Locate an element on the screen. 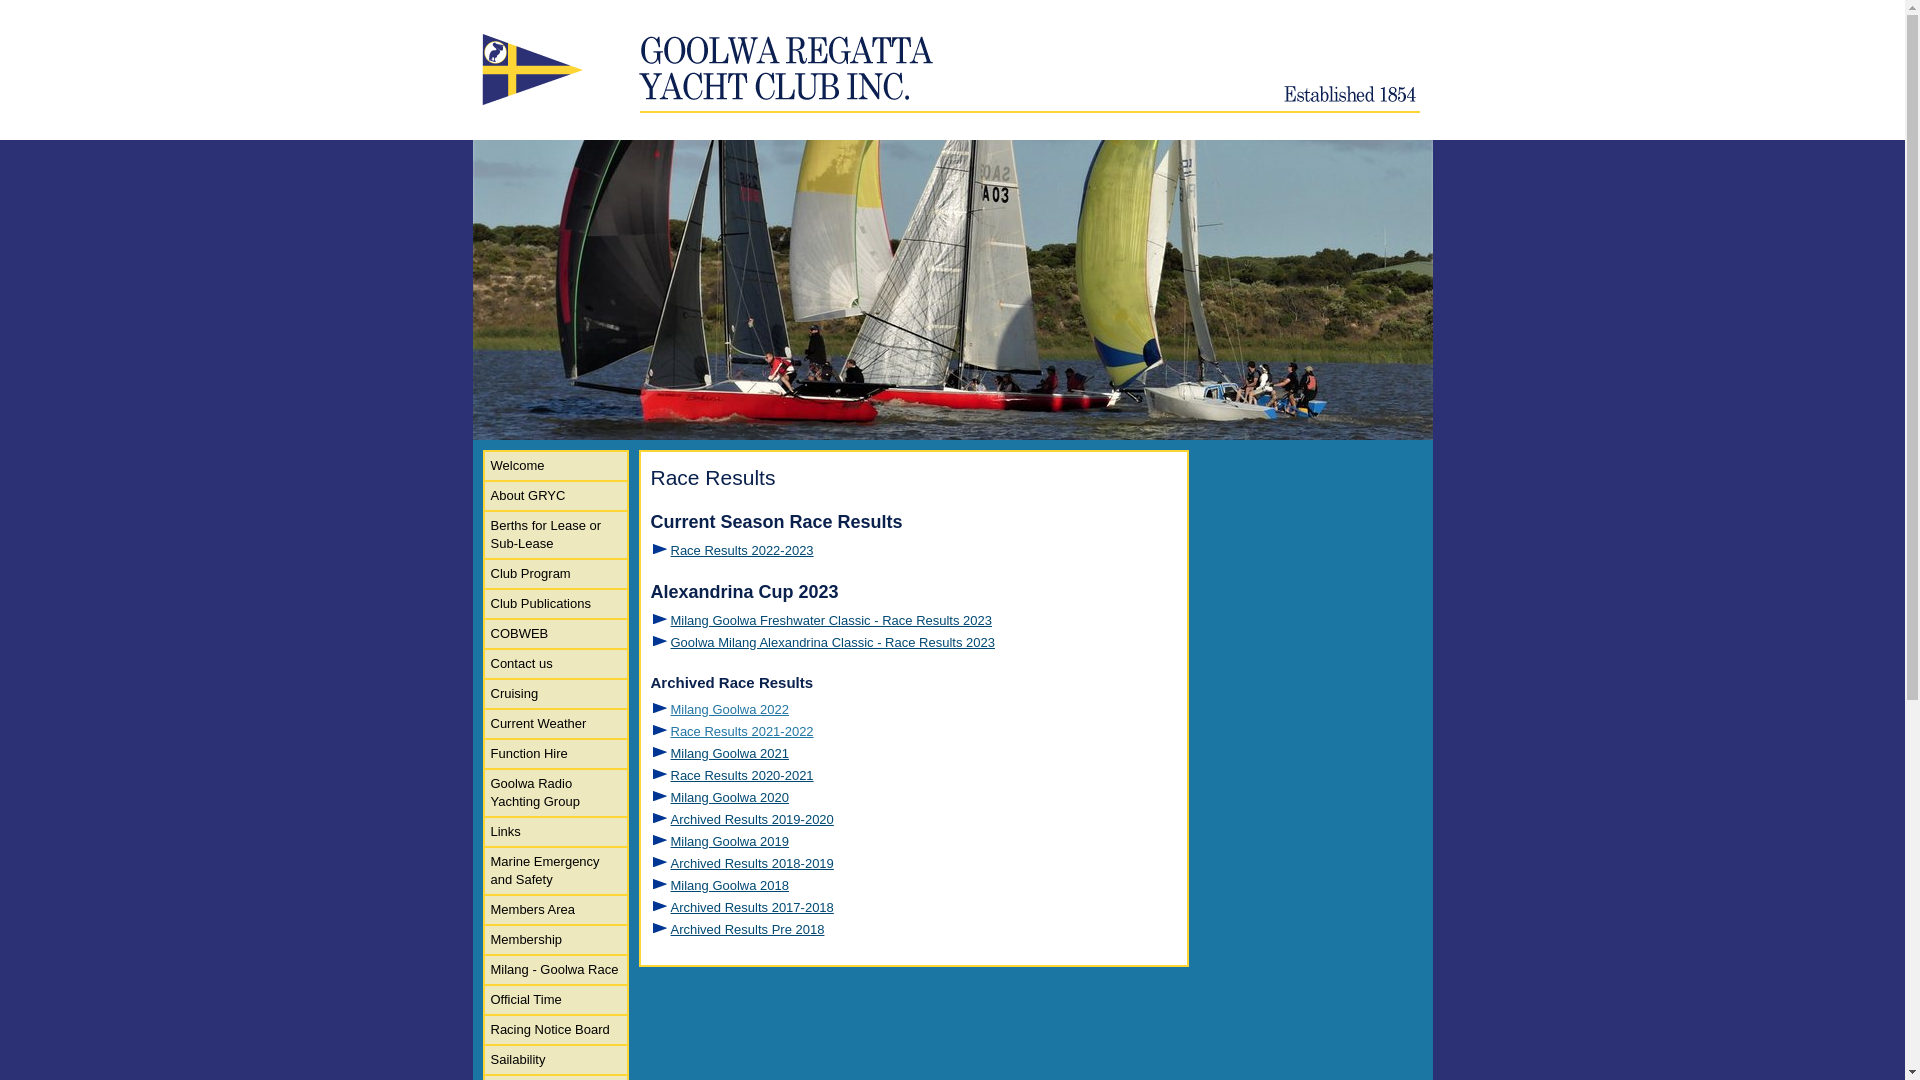 The height and width of the screenshot is (1080, 1920). Club Program is located at coordinates (555, 574).